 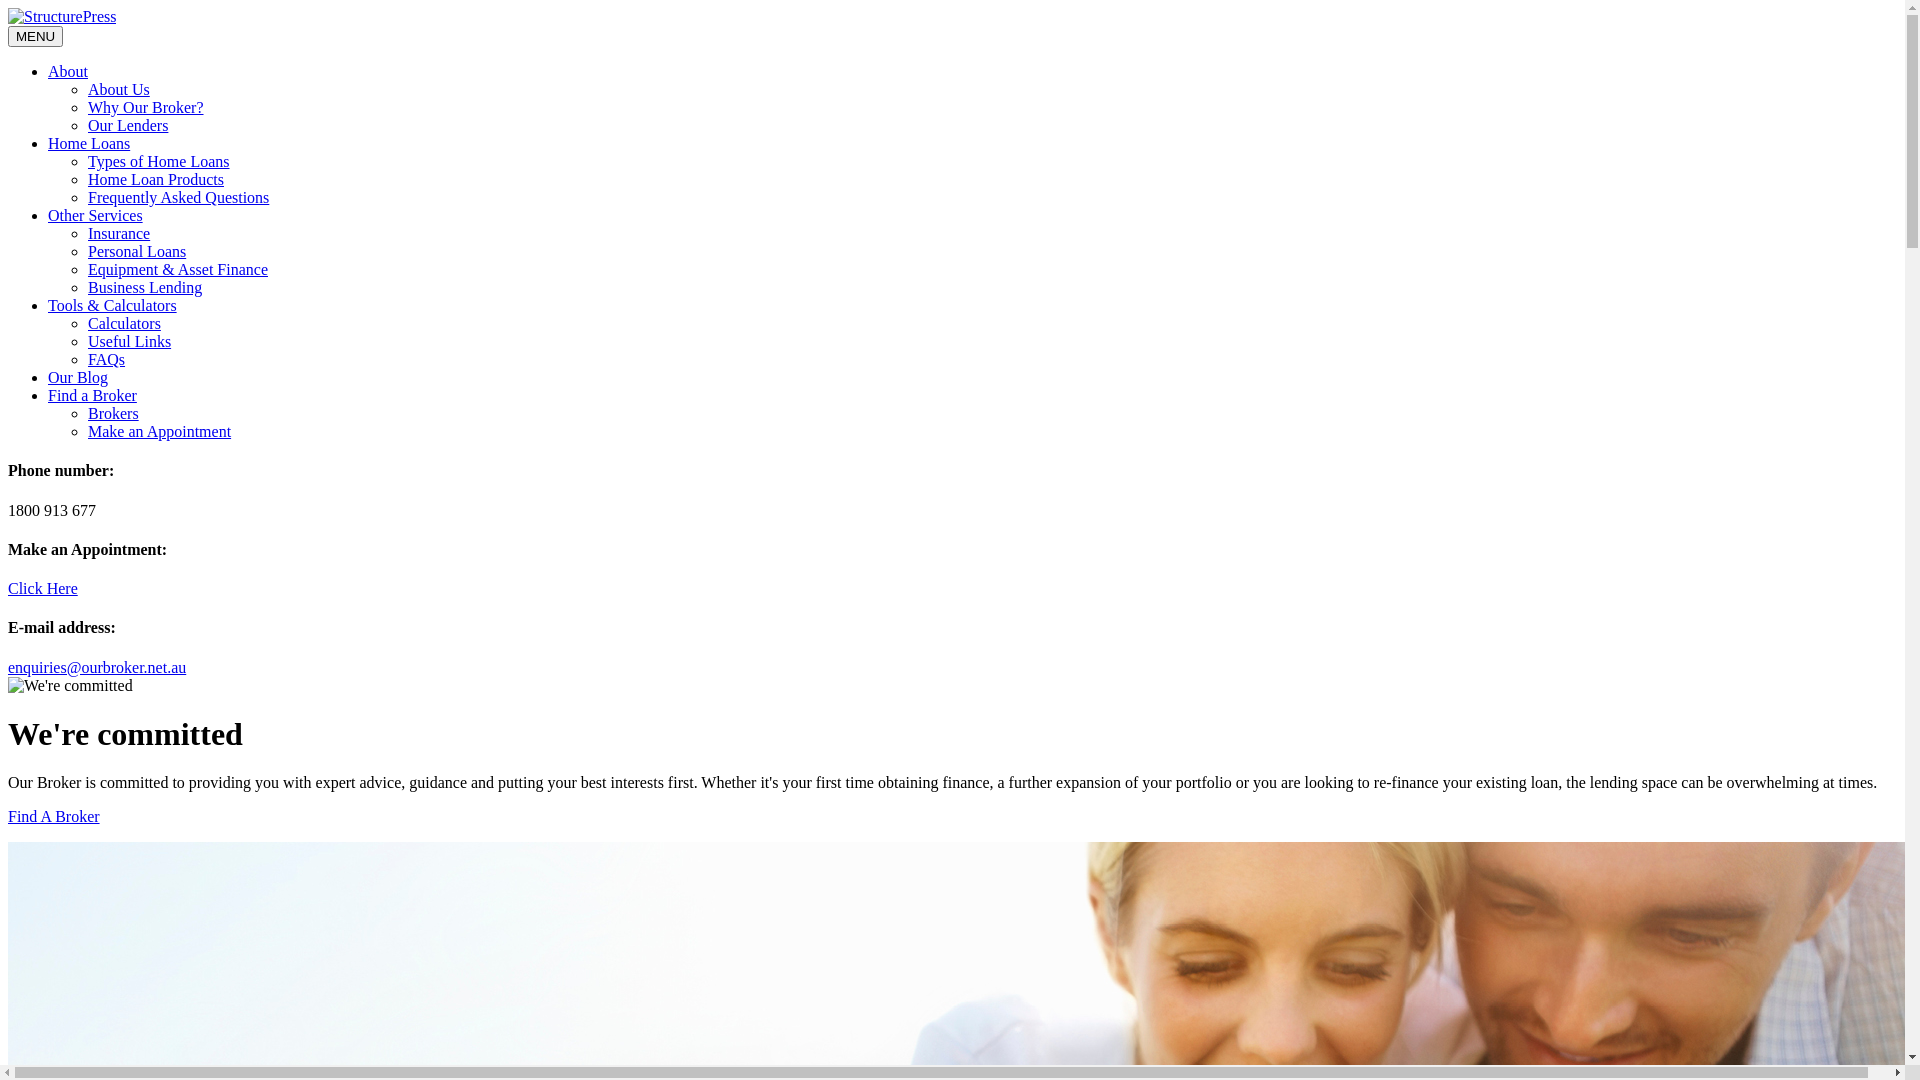 What do you see at coordinates (54, 816) in the screenshot?
I see `Find A Broker` at bounding box center [54, 816].